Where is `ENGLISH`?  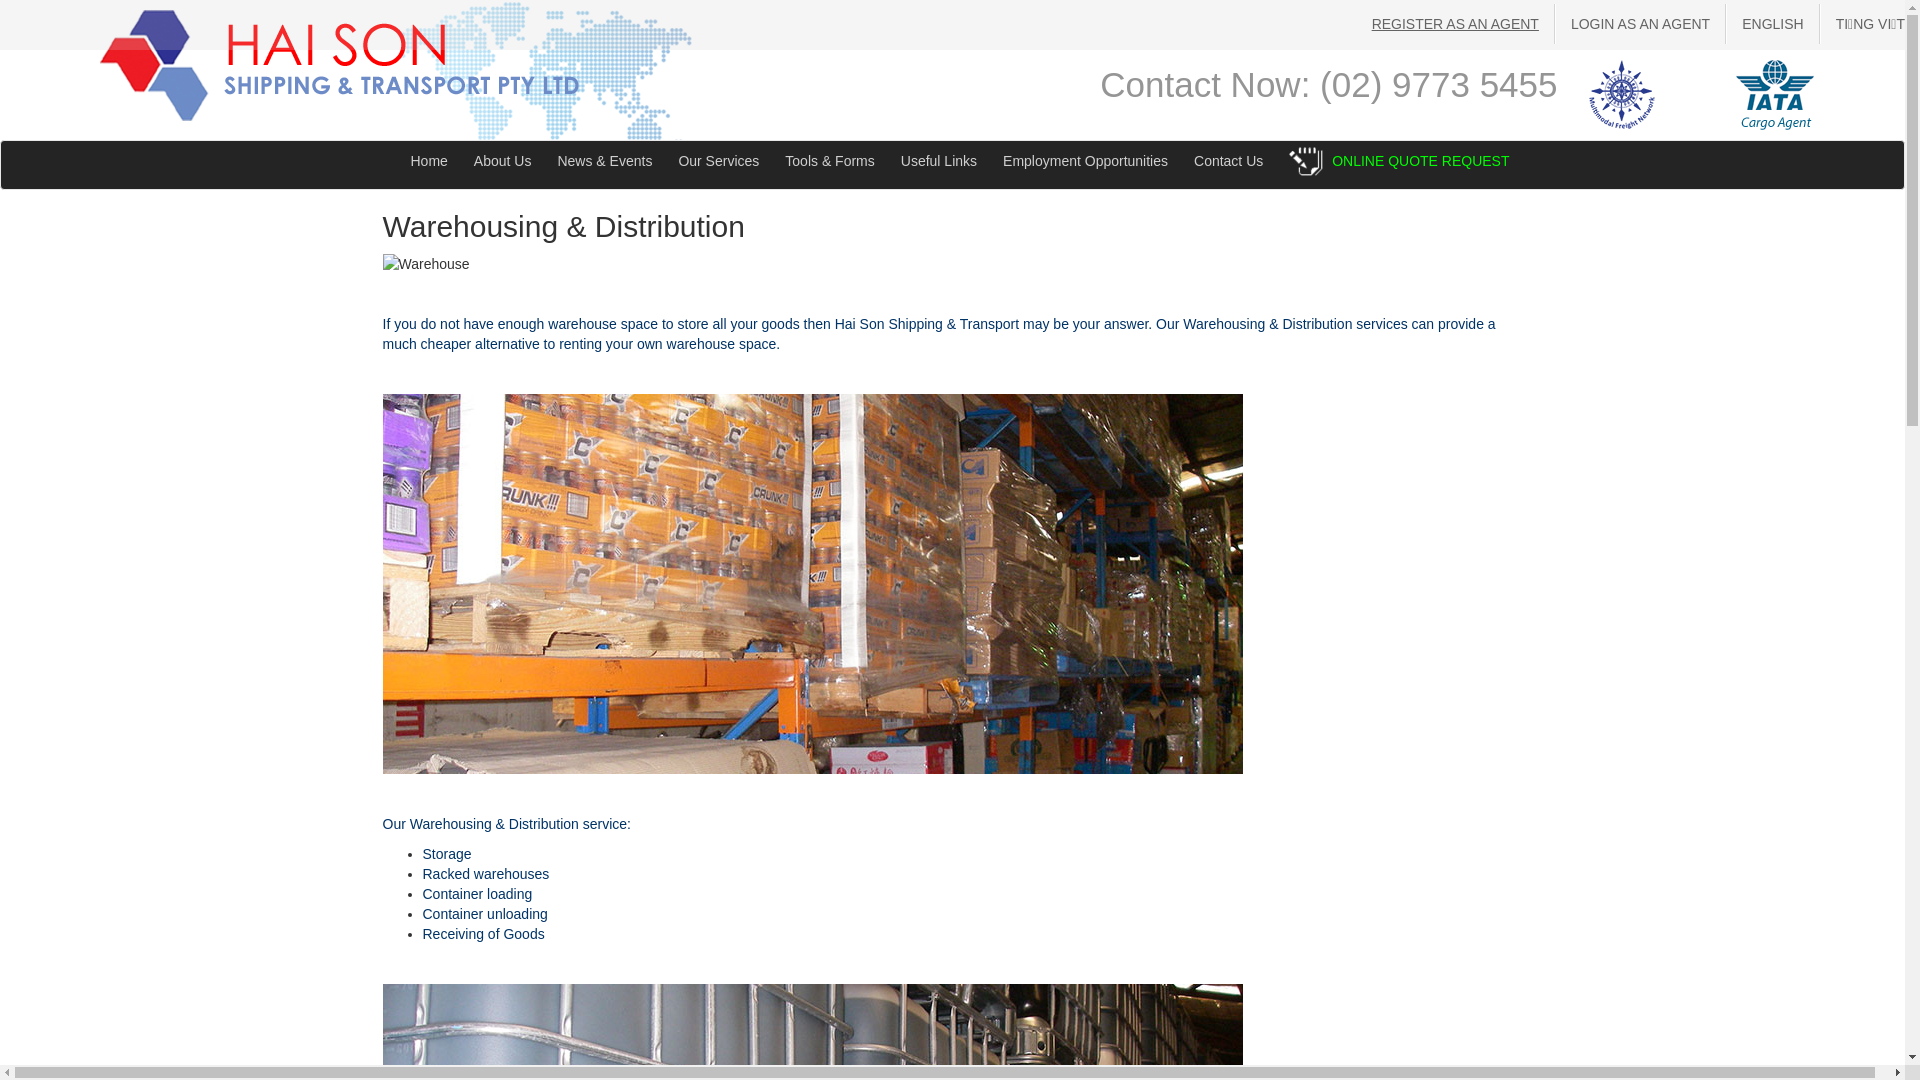 ENGLISH is located at coordinates (1772, 24).